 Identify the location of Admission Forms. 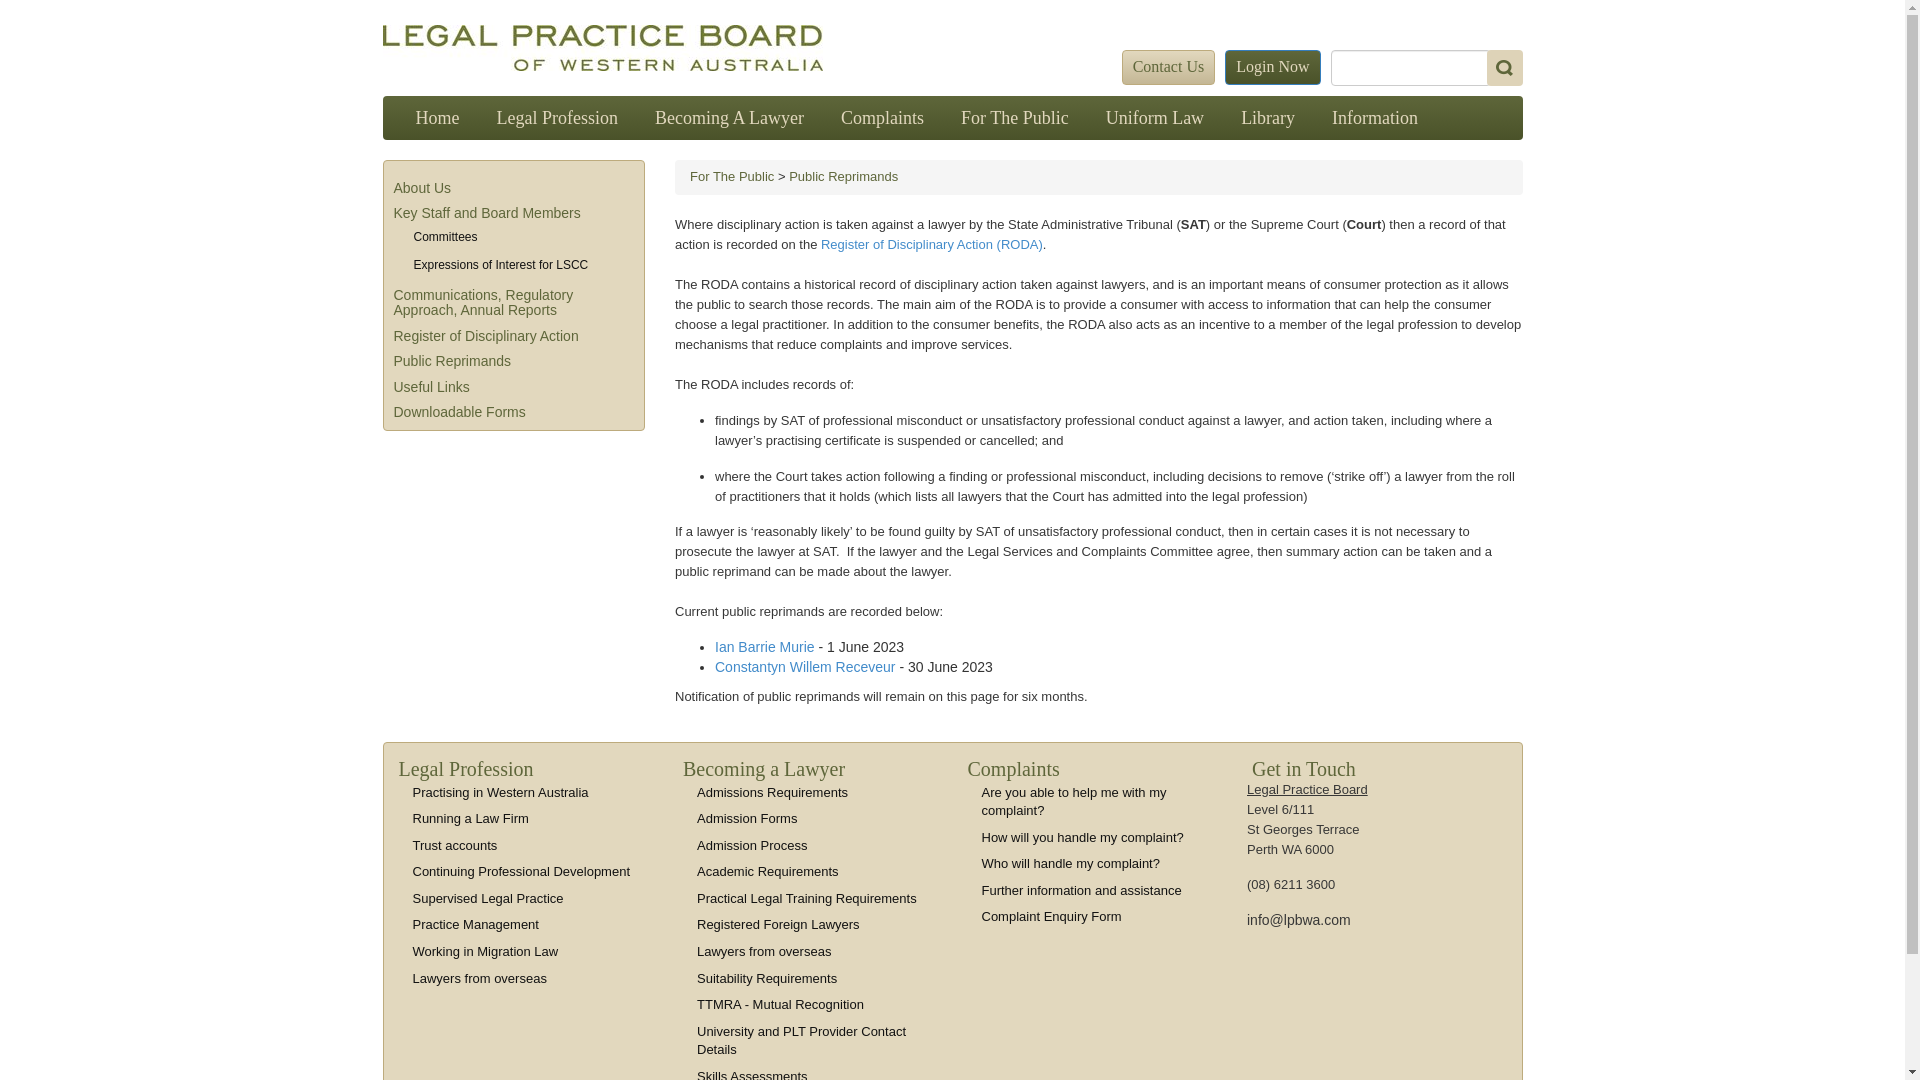
(747, 818).